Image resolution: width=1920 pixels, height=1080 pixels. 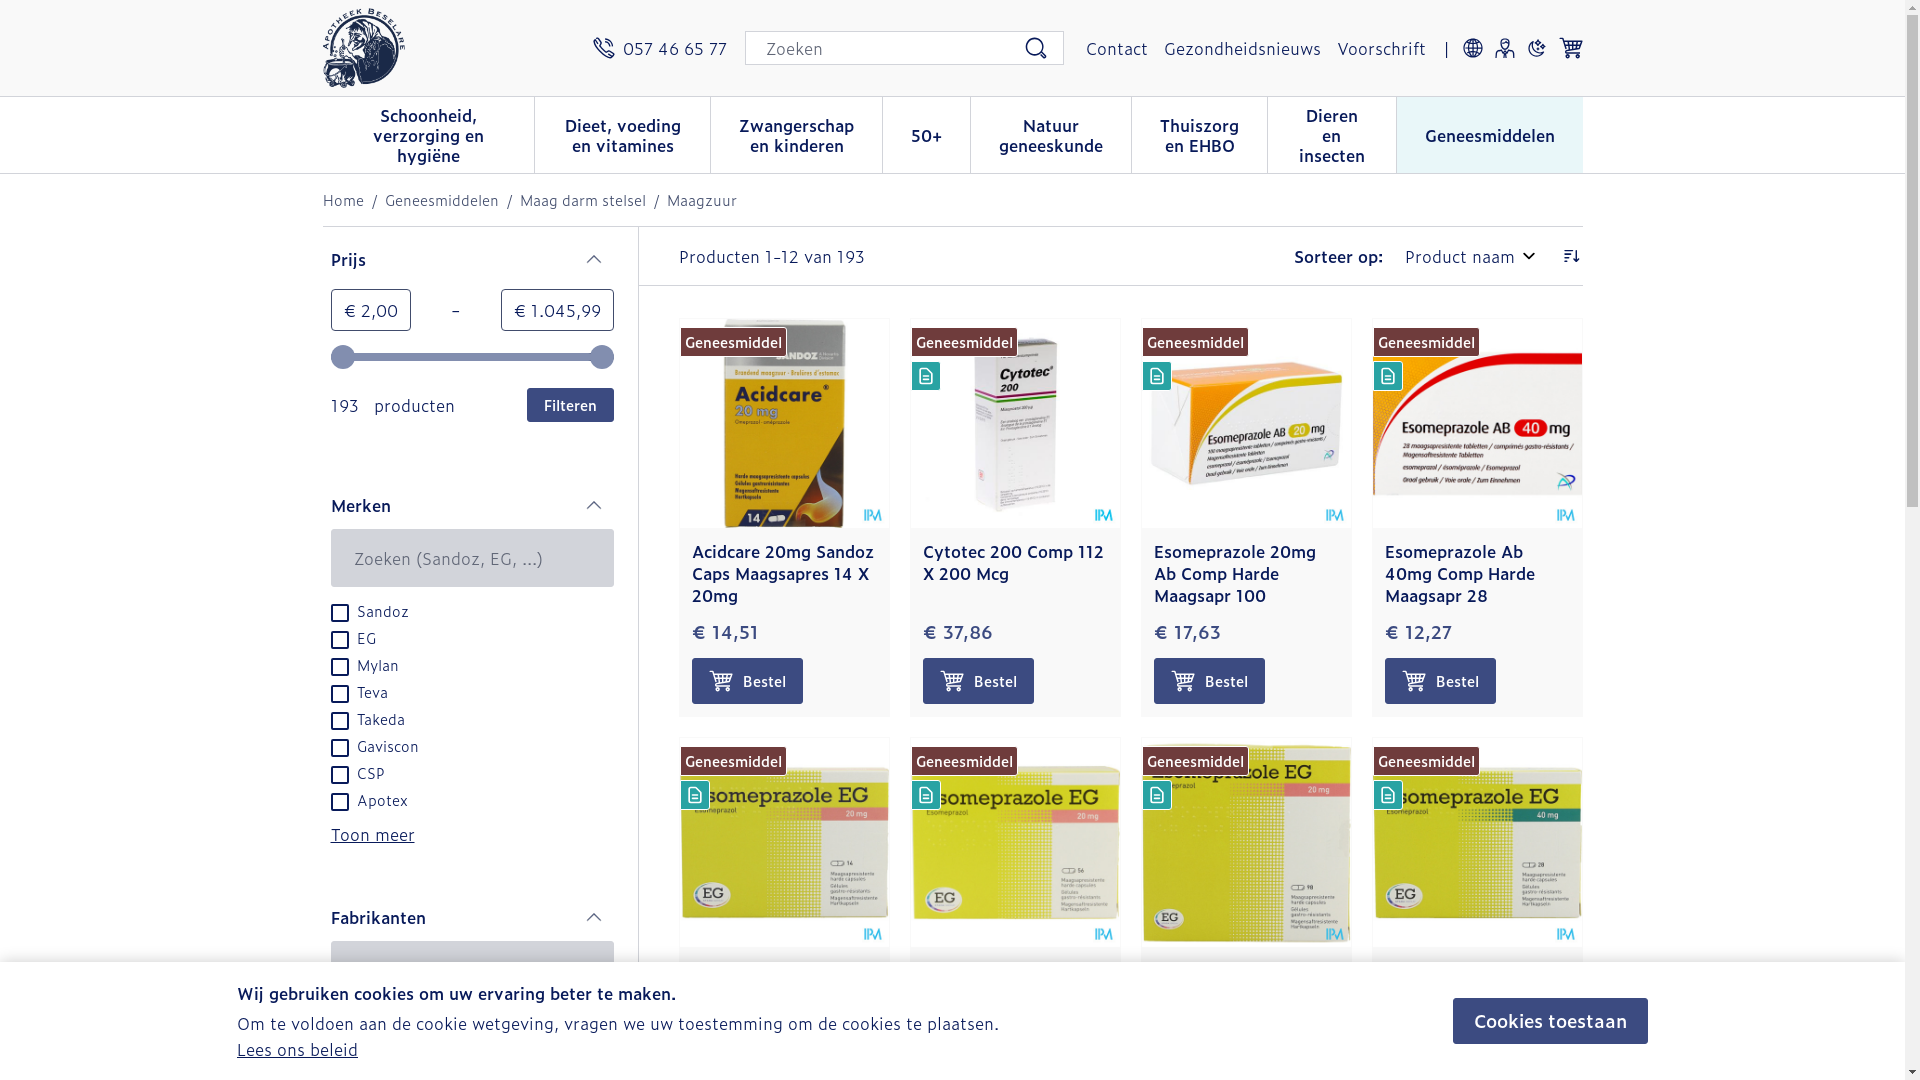 What do you see at coordinates (583, 200) in the screenshot?
I see `Maag darm stelsel` at bounding box center [583, 200].